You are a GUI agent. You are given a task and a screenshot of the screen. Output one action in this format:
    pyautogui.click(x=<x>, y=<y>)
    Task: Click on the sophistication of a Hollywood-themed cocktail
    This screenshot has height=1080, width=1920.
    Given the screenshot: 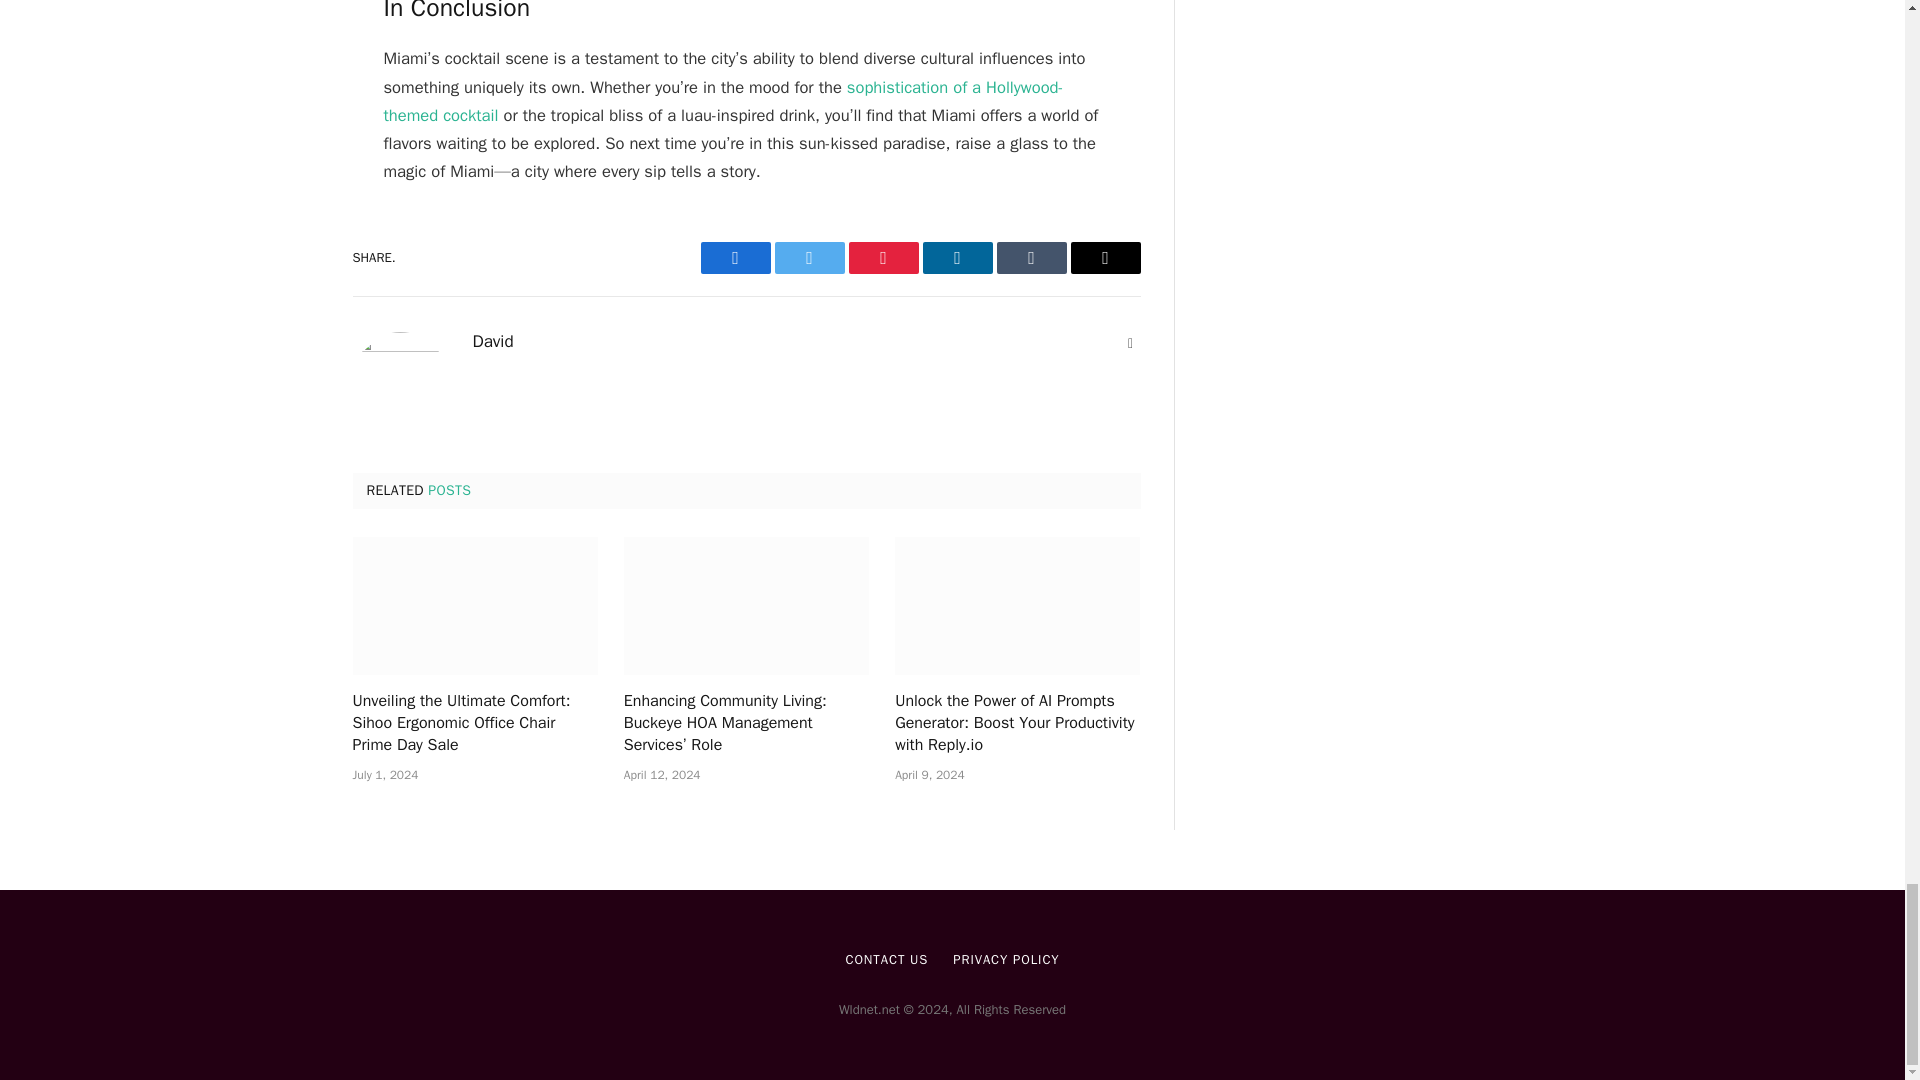 What is the action you would take?
    pyautogui.click(x=724, y=101)
    